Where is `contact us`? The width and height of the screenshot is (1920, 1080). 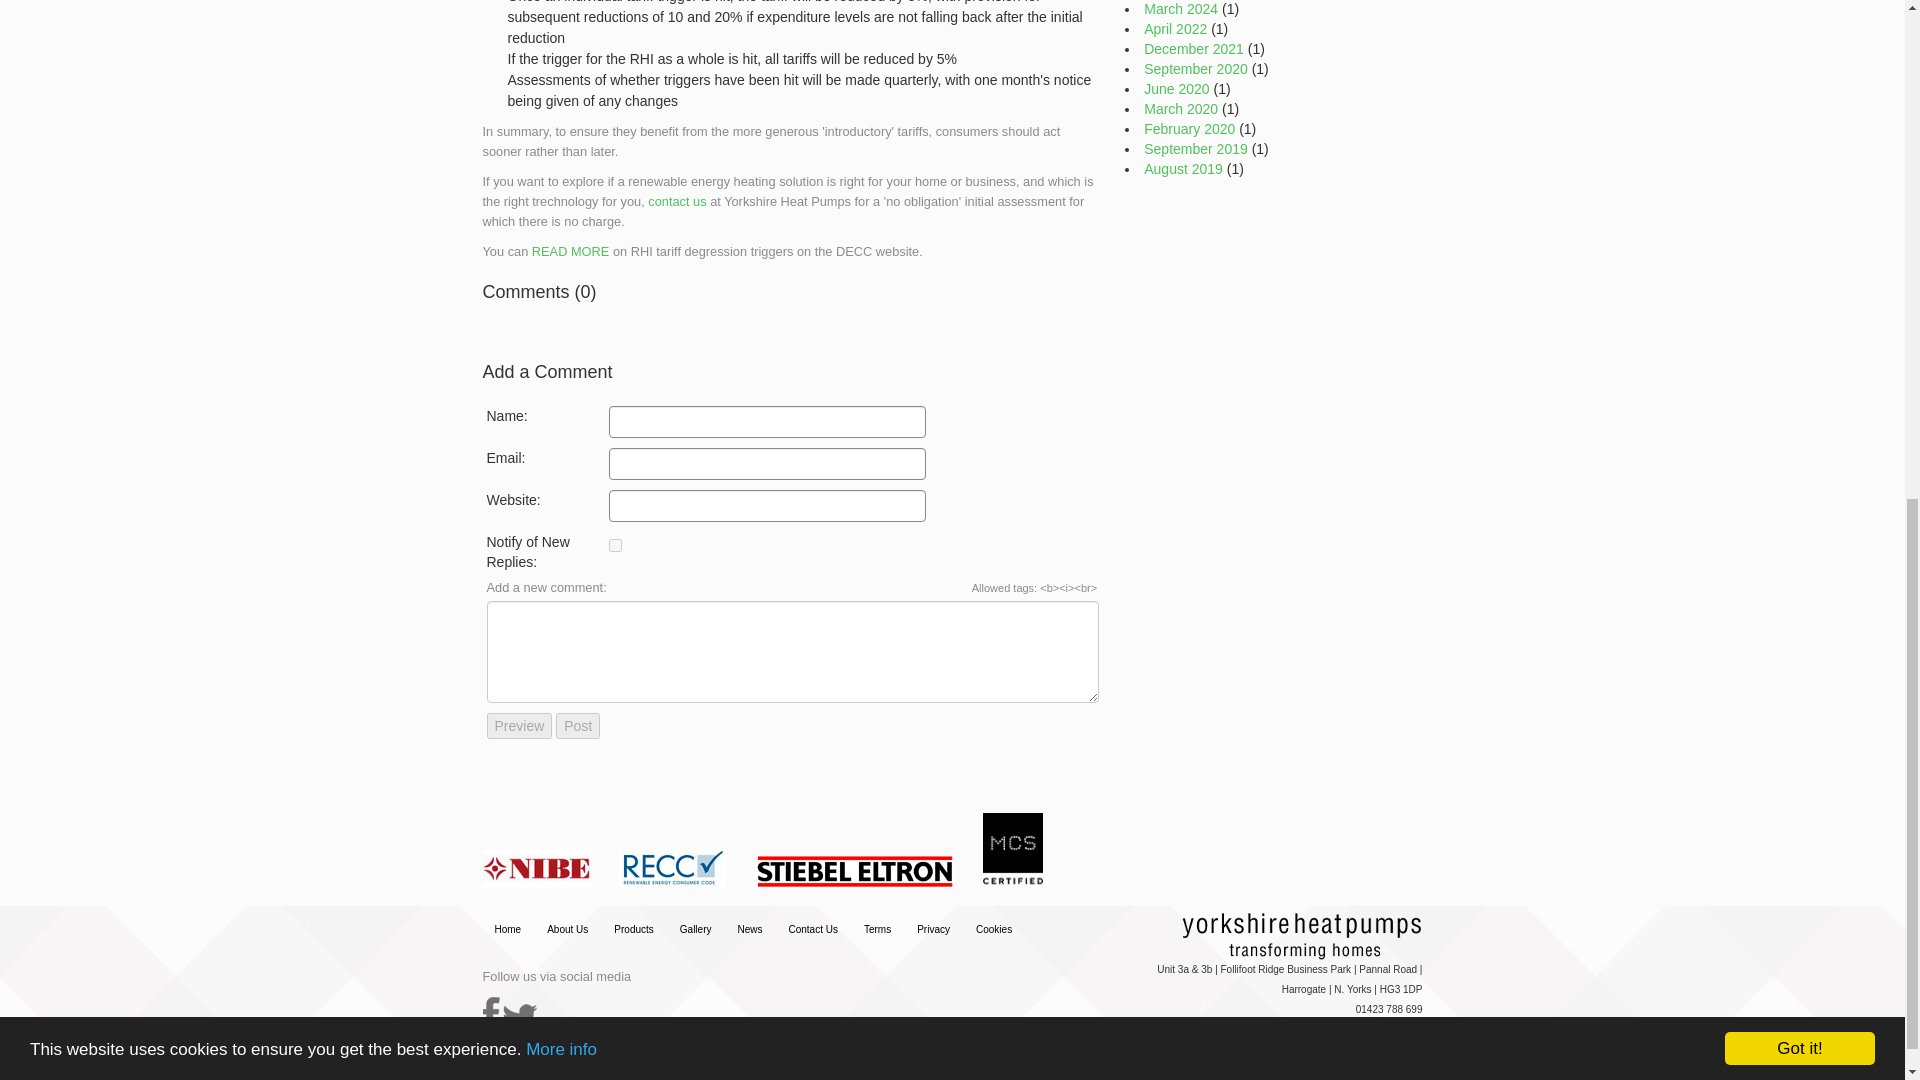
contact us is located at coordinates (677, 202).